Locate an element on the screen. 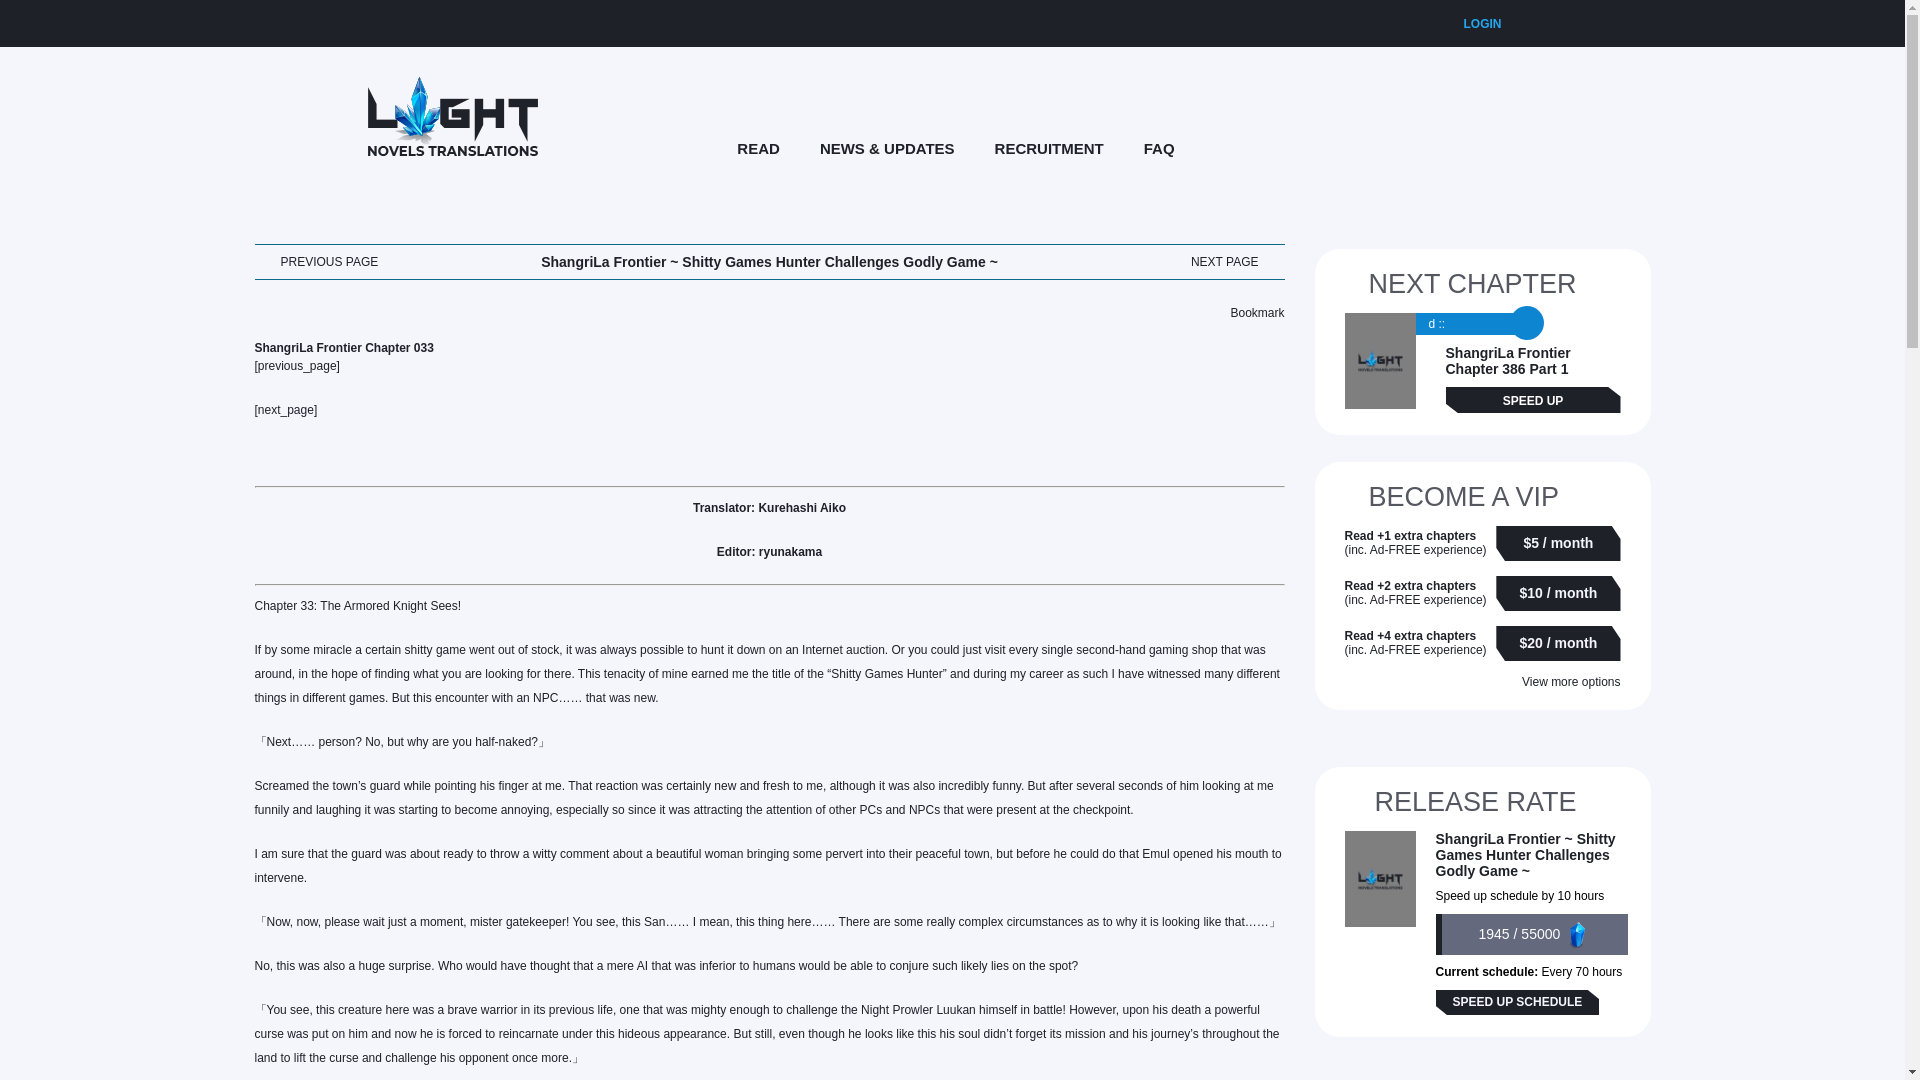 The width and height of the screenshot is (1920, 1080). 0 is located at coordinates (1524, 22).